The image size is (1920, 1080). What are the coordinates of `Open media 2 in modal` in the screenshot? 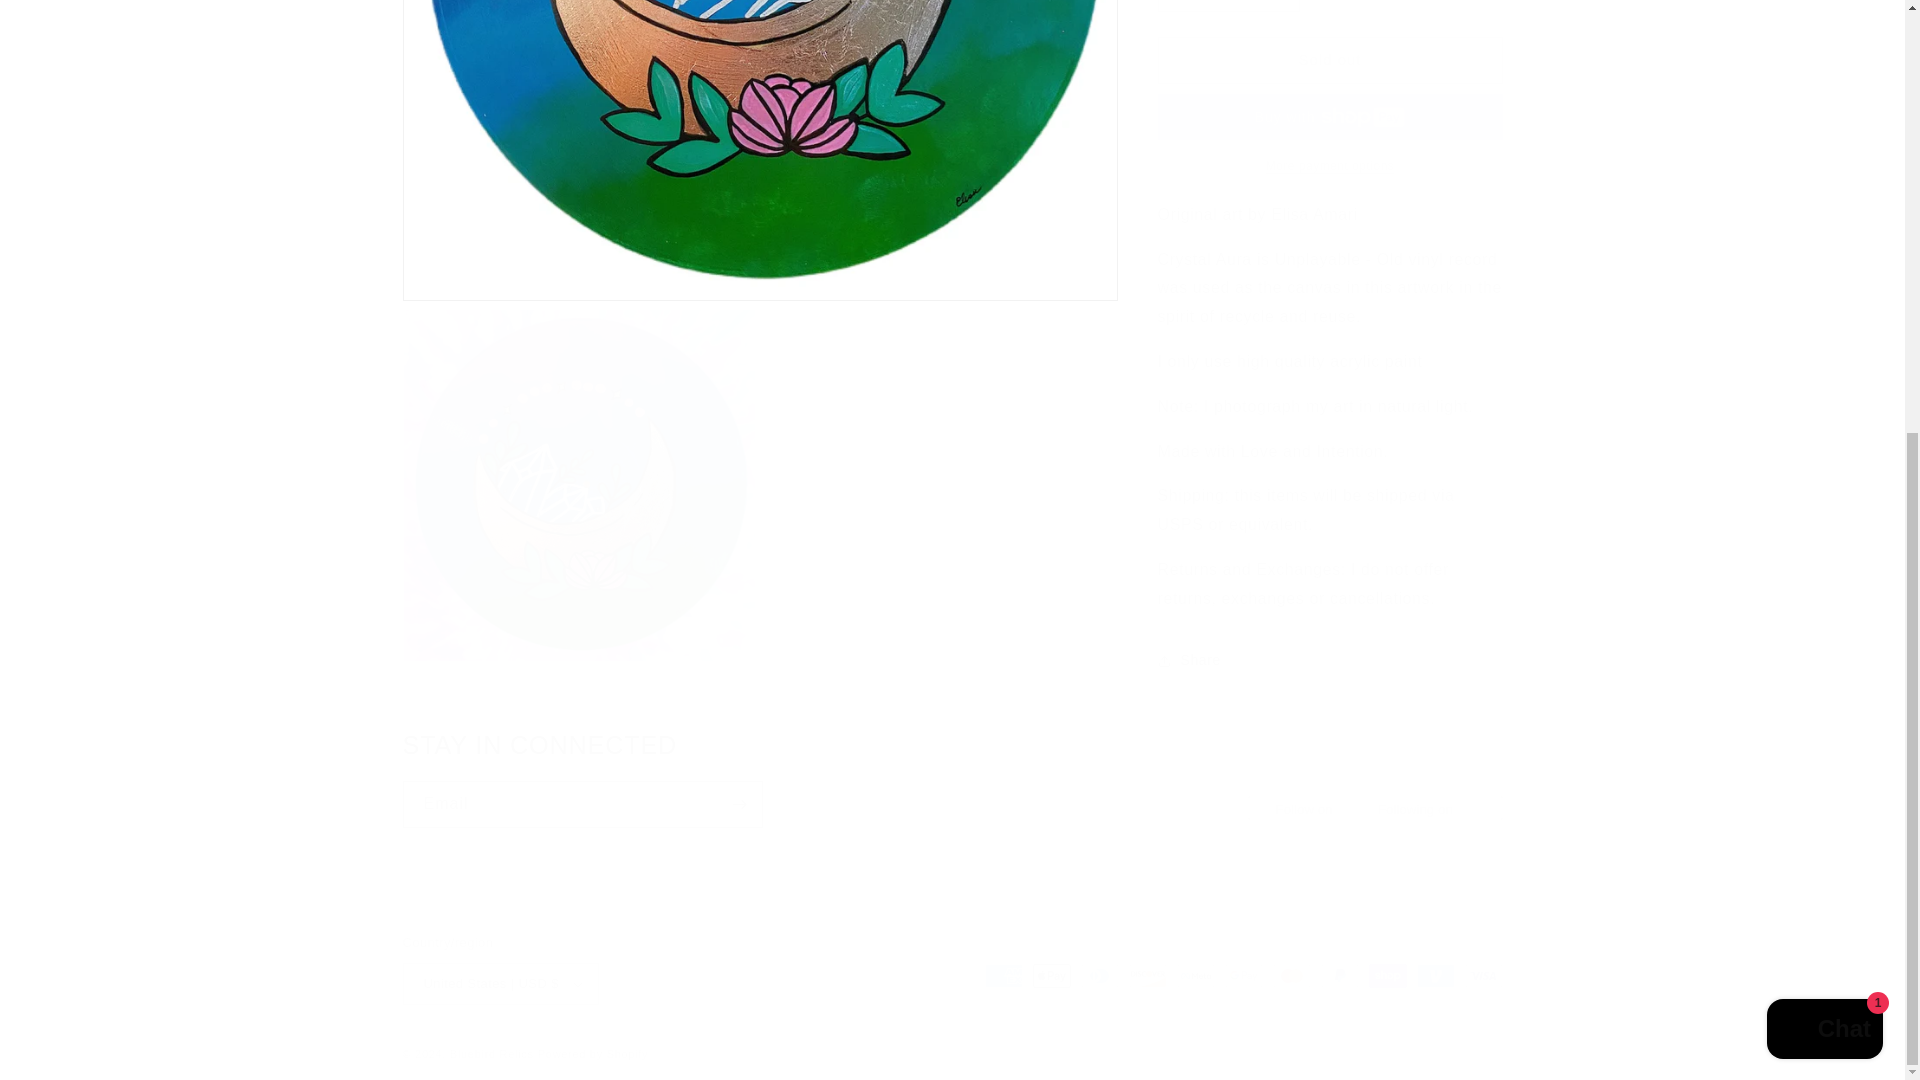 It's located at (578, 466).